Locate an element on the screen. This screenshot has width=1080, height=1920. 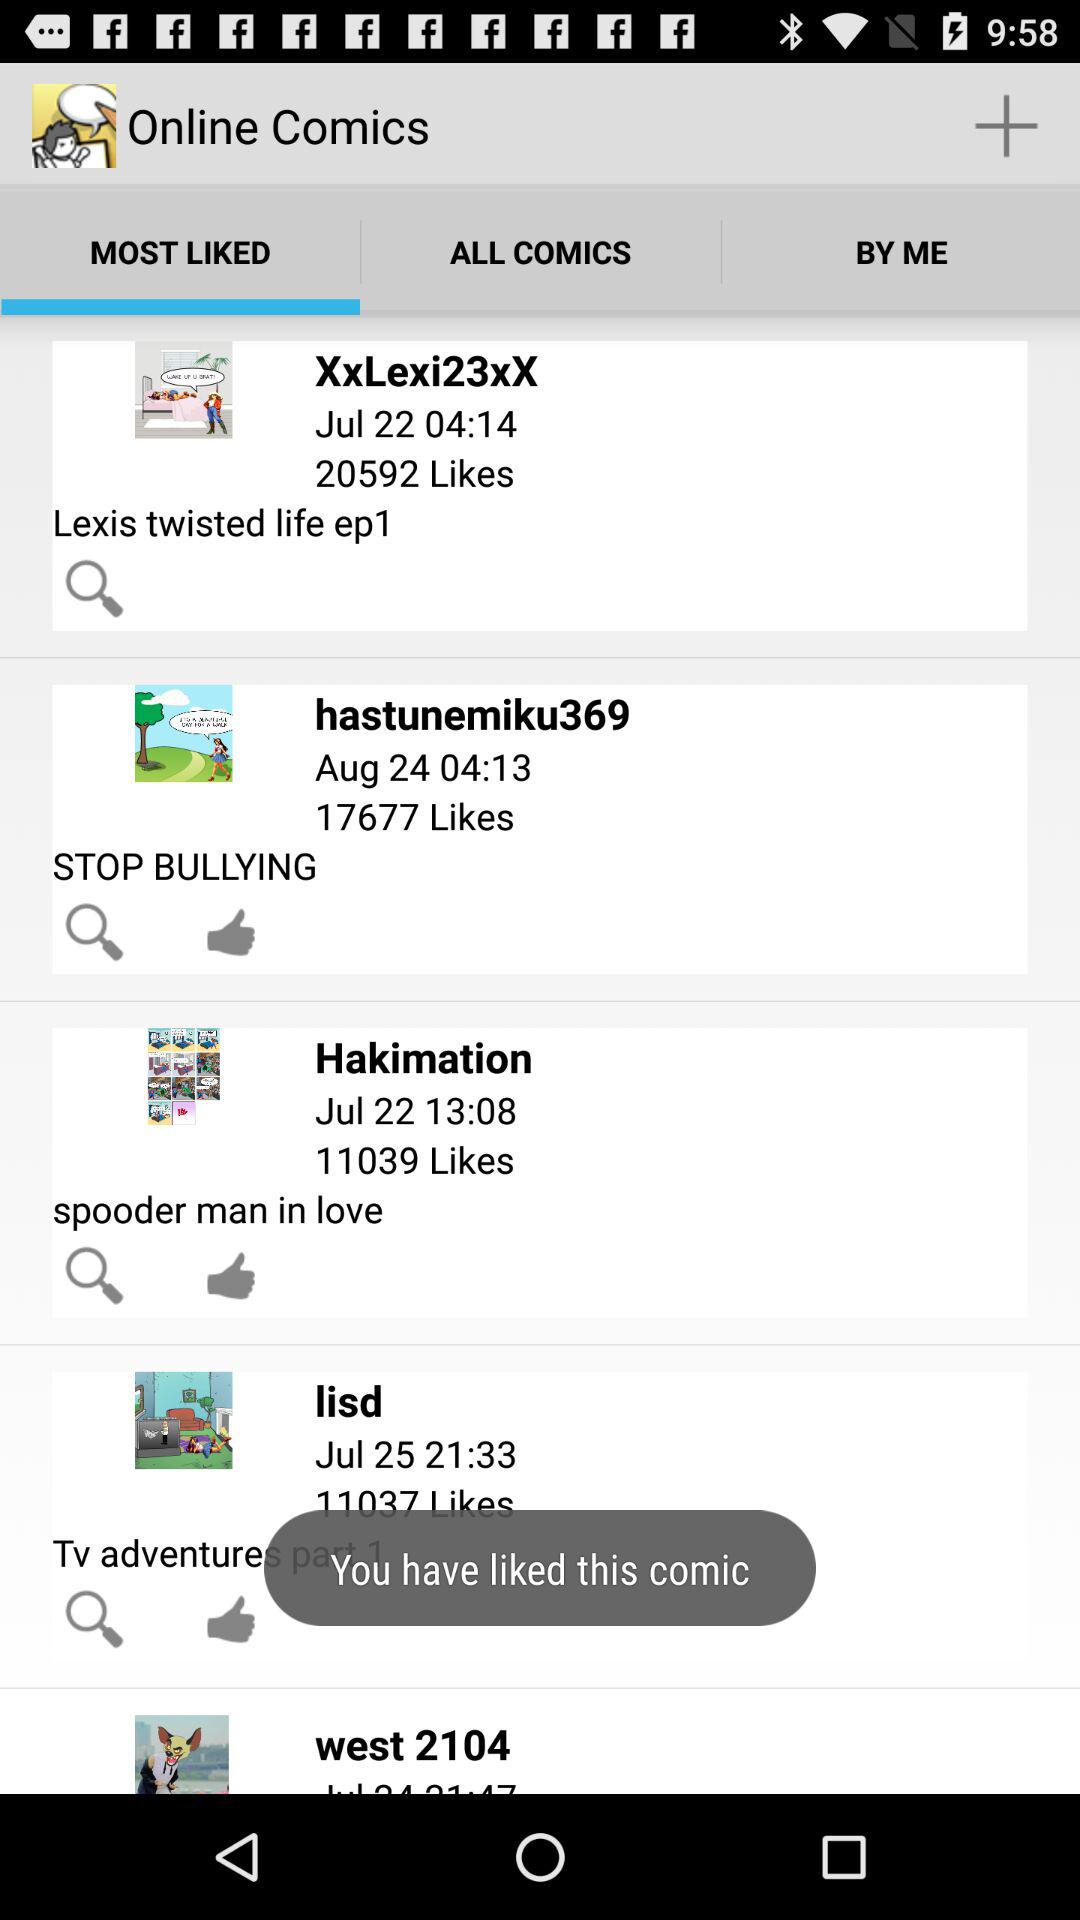
expand view is located at coordinates (94, 588).